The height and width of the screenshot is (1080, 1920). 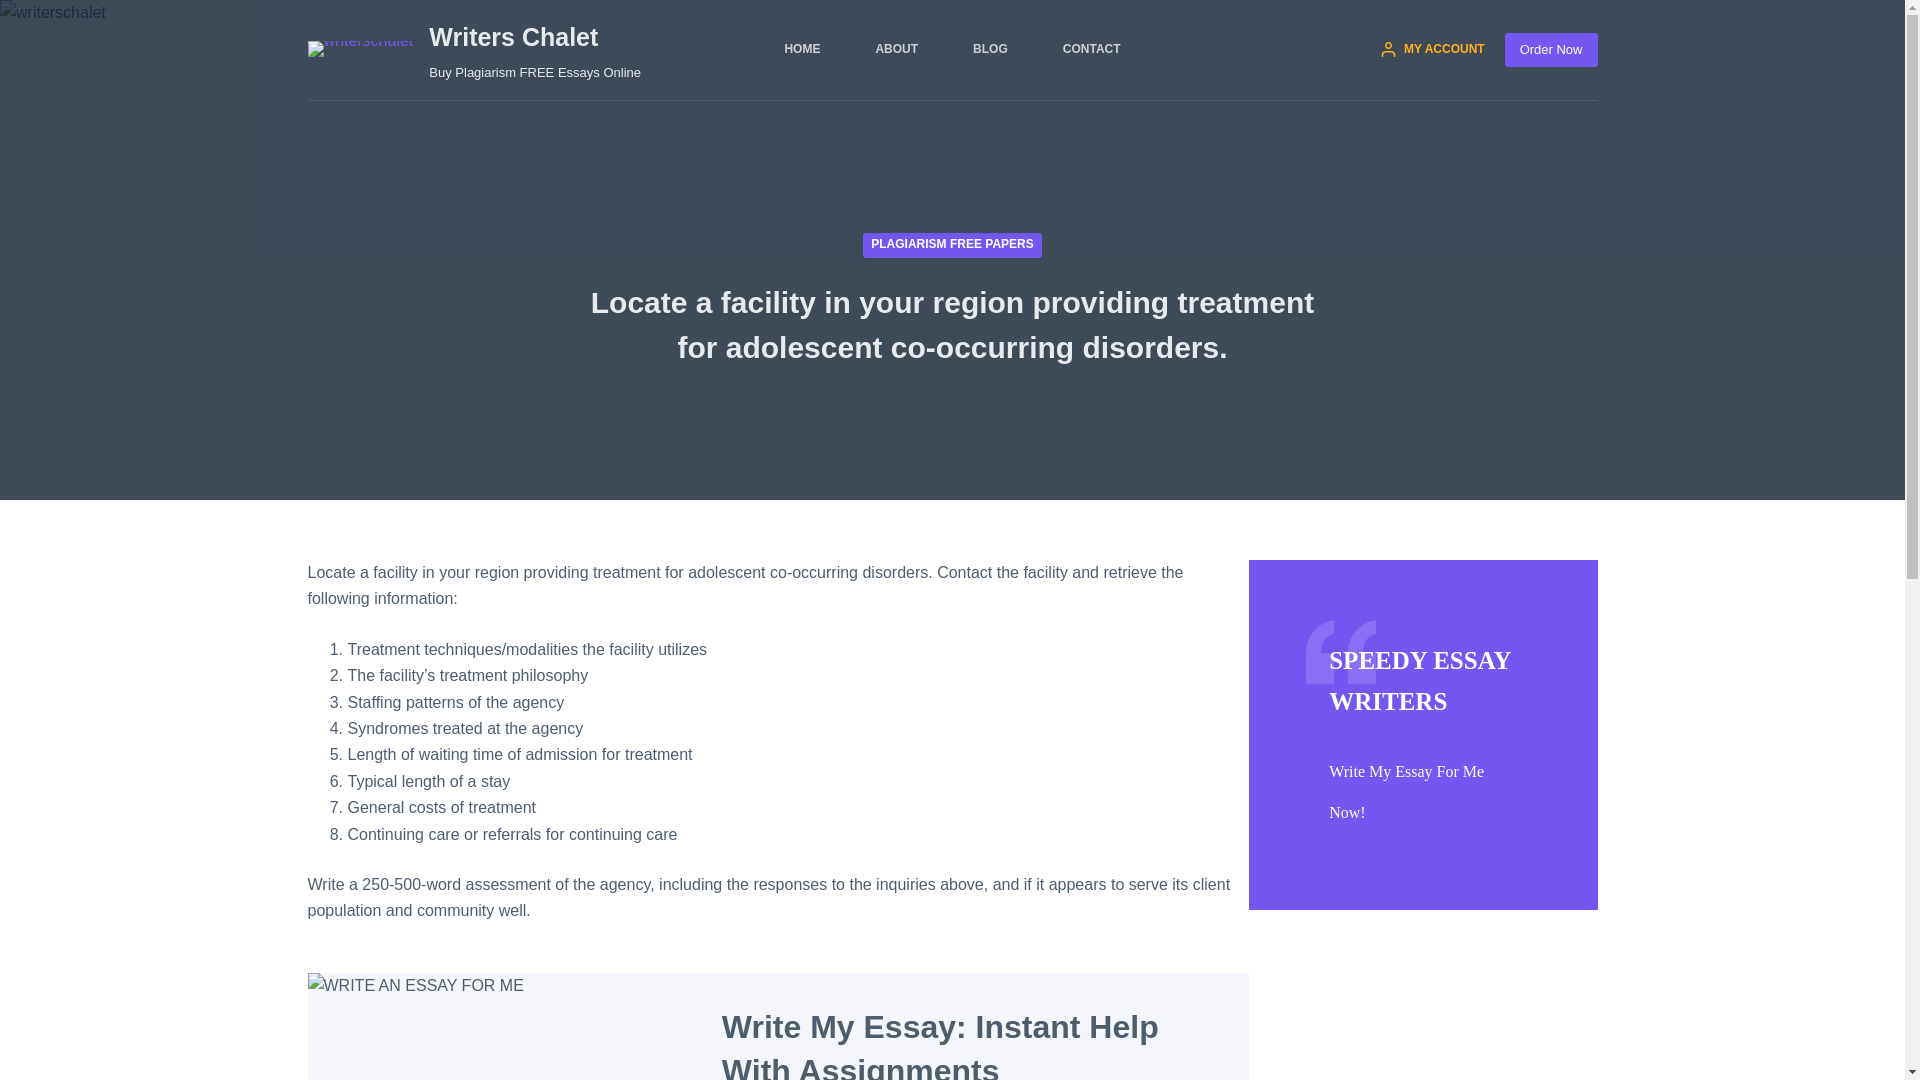 What do you see at coordinates (512, 36) in the screenshot?
I see `Writers Chalet` at bounding box center [512, 36].